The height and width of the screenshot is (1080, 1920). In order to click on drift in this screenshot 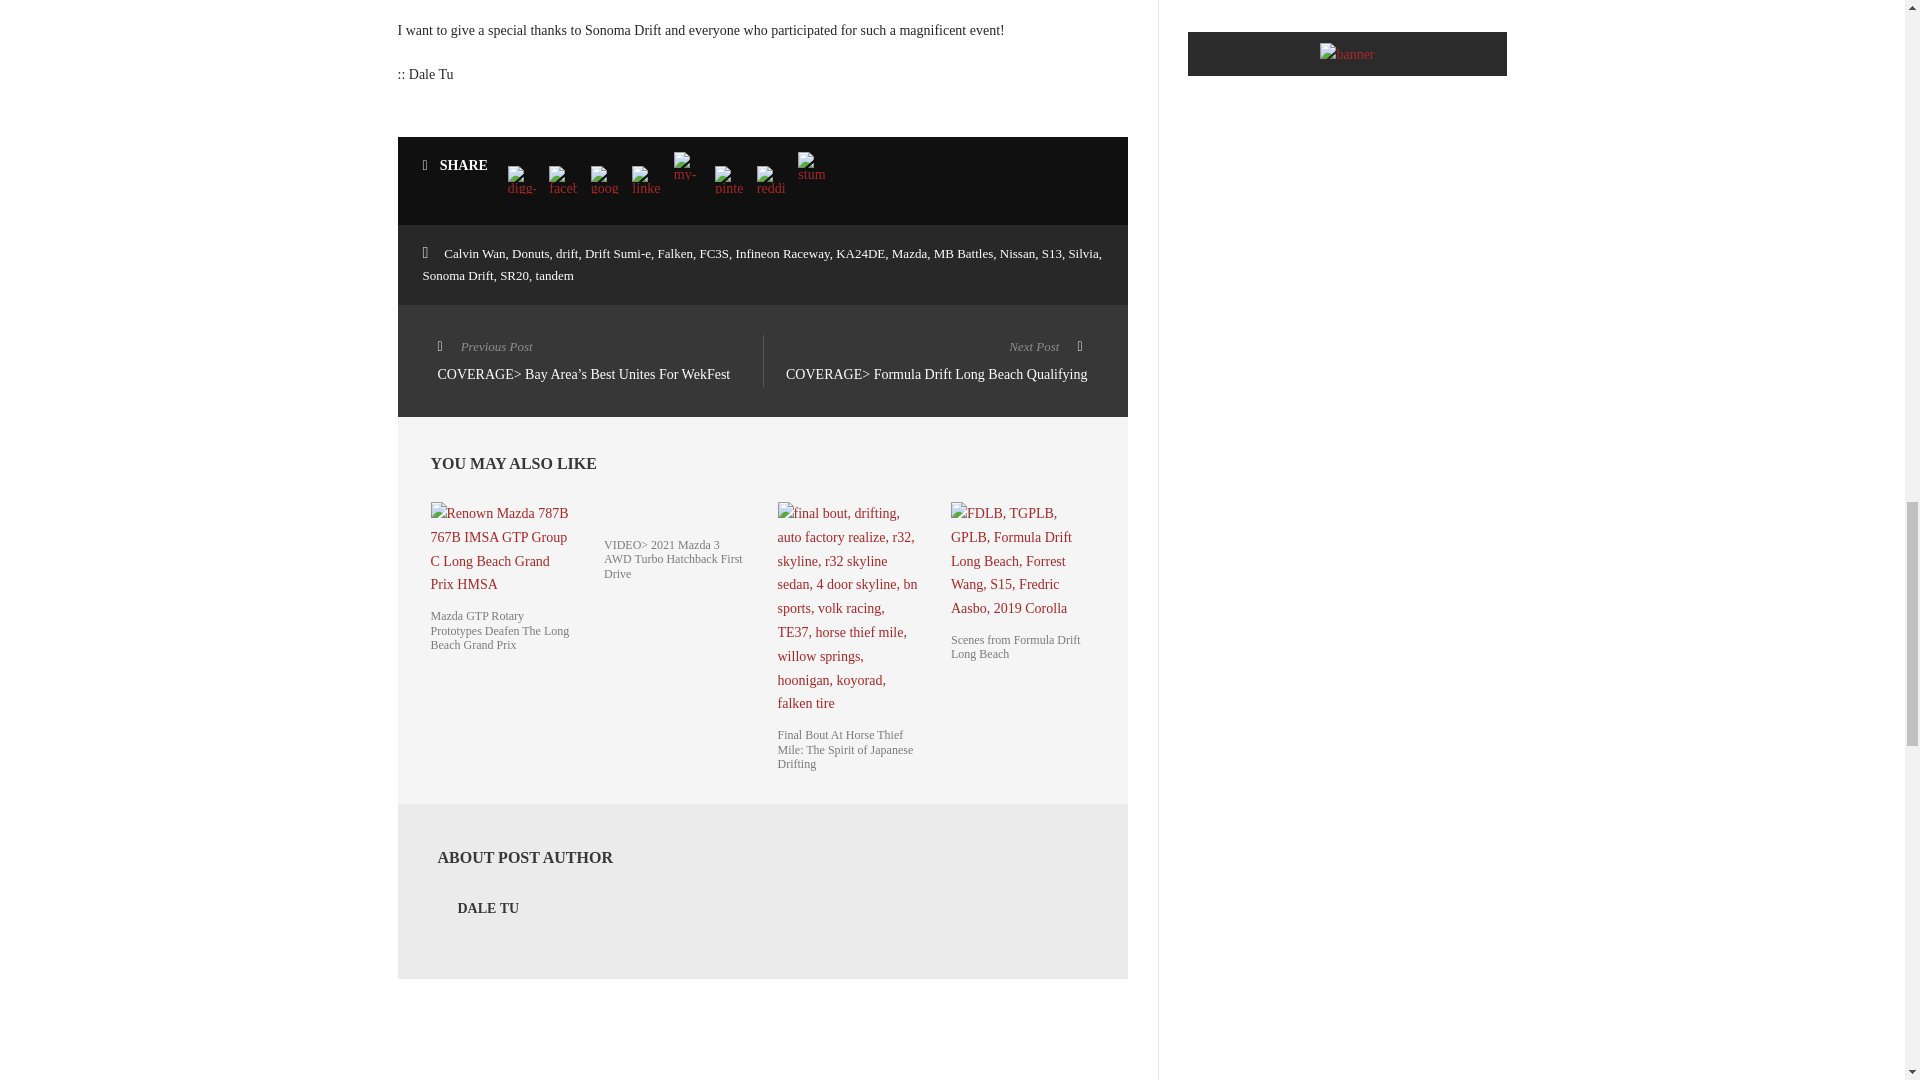, I will do `click(566, 254)`.